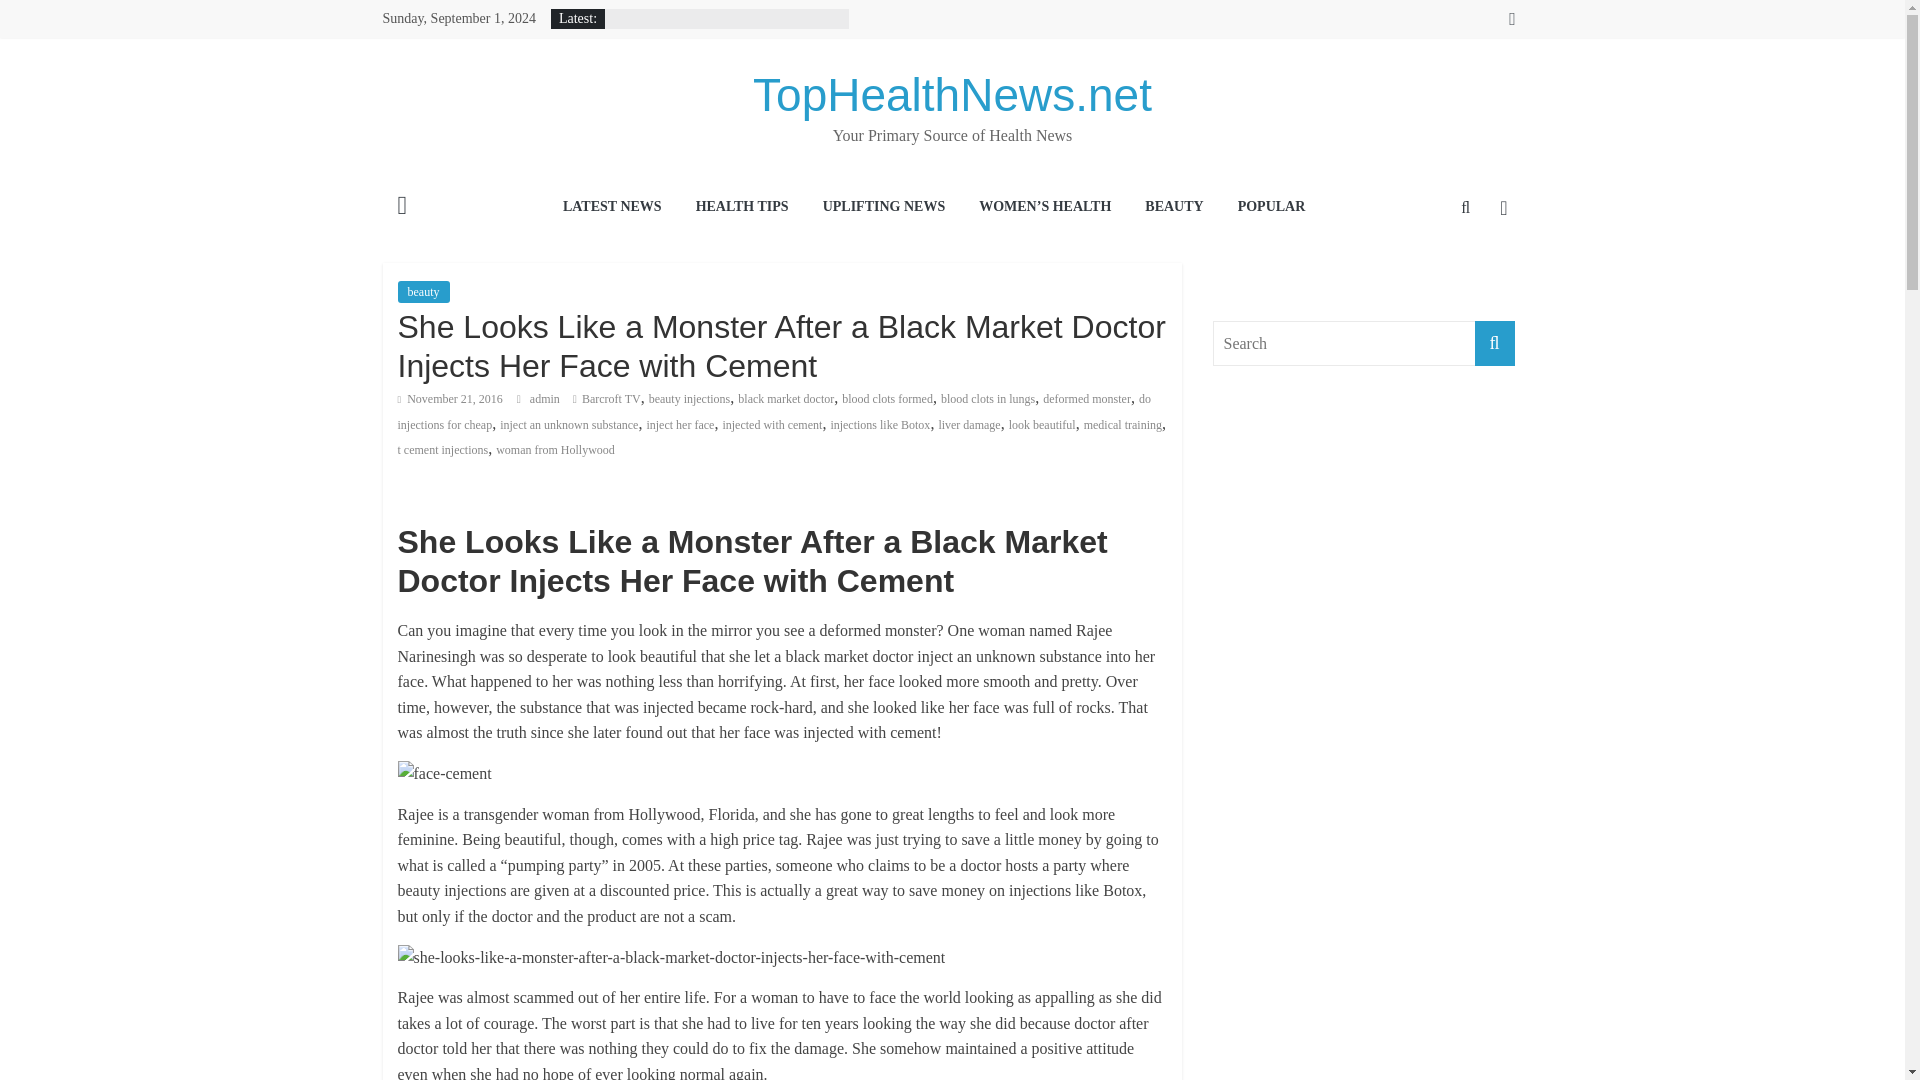  Describe the element at coordinates (1042, 424) in the screenshot. I see `look beautiful` at that location.